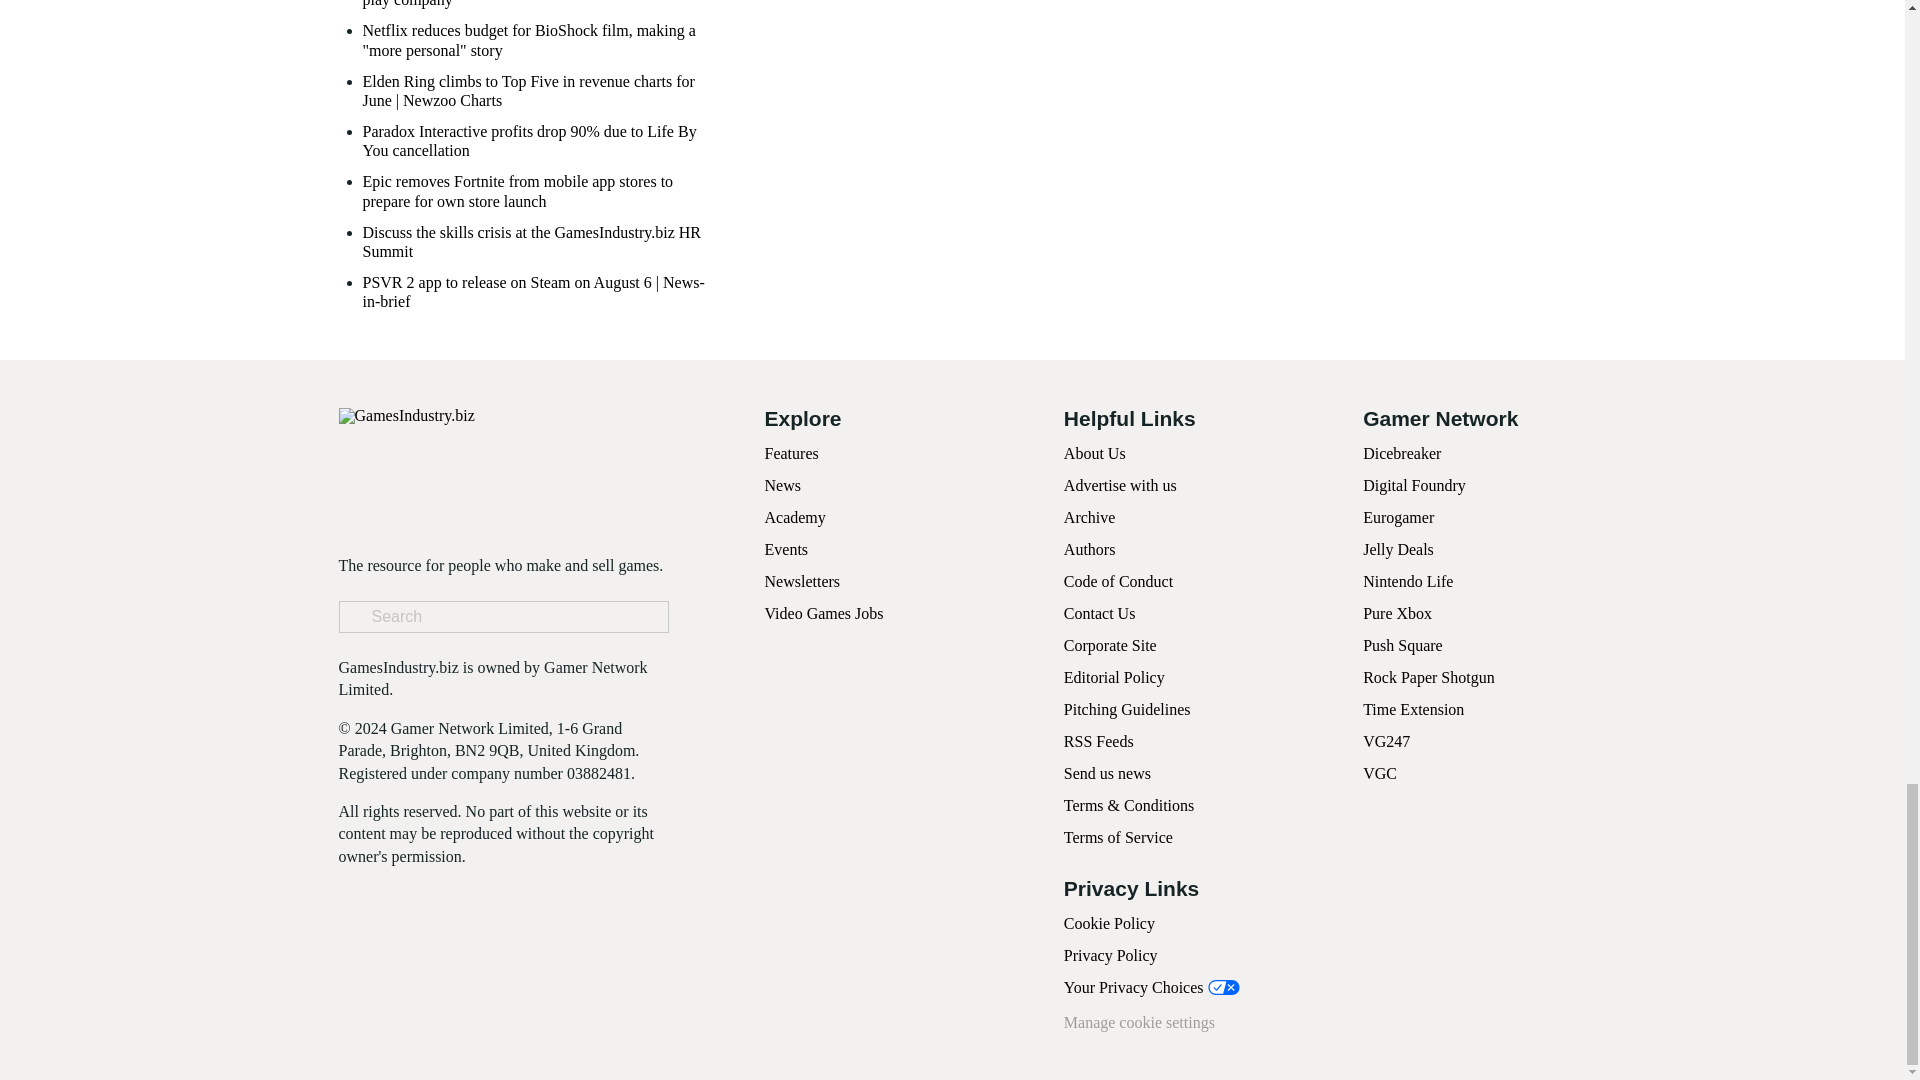 The image size is (1920, 1080). I want to click on Video Games Jobs, so click(824, 613).